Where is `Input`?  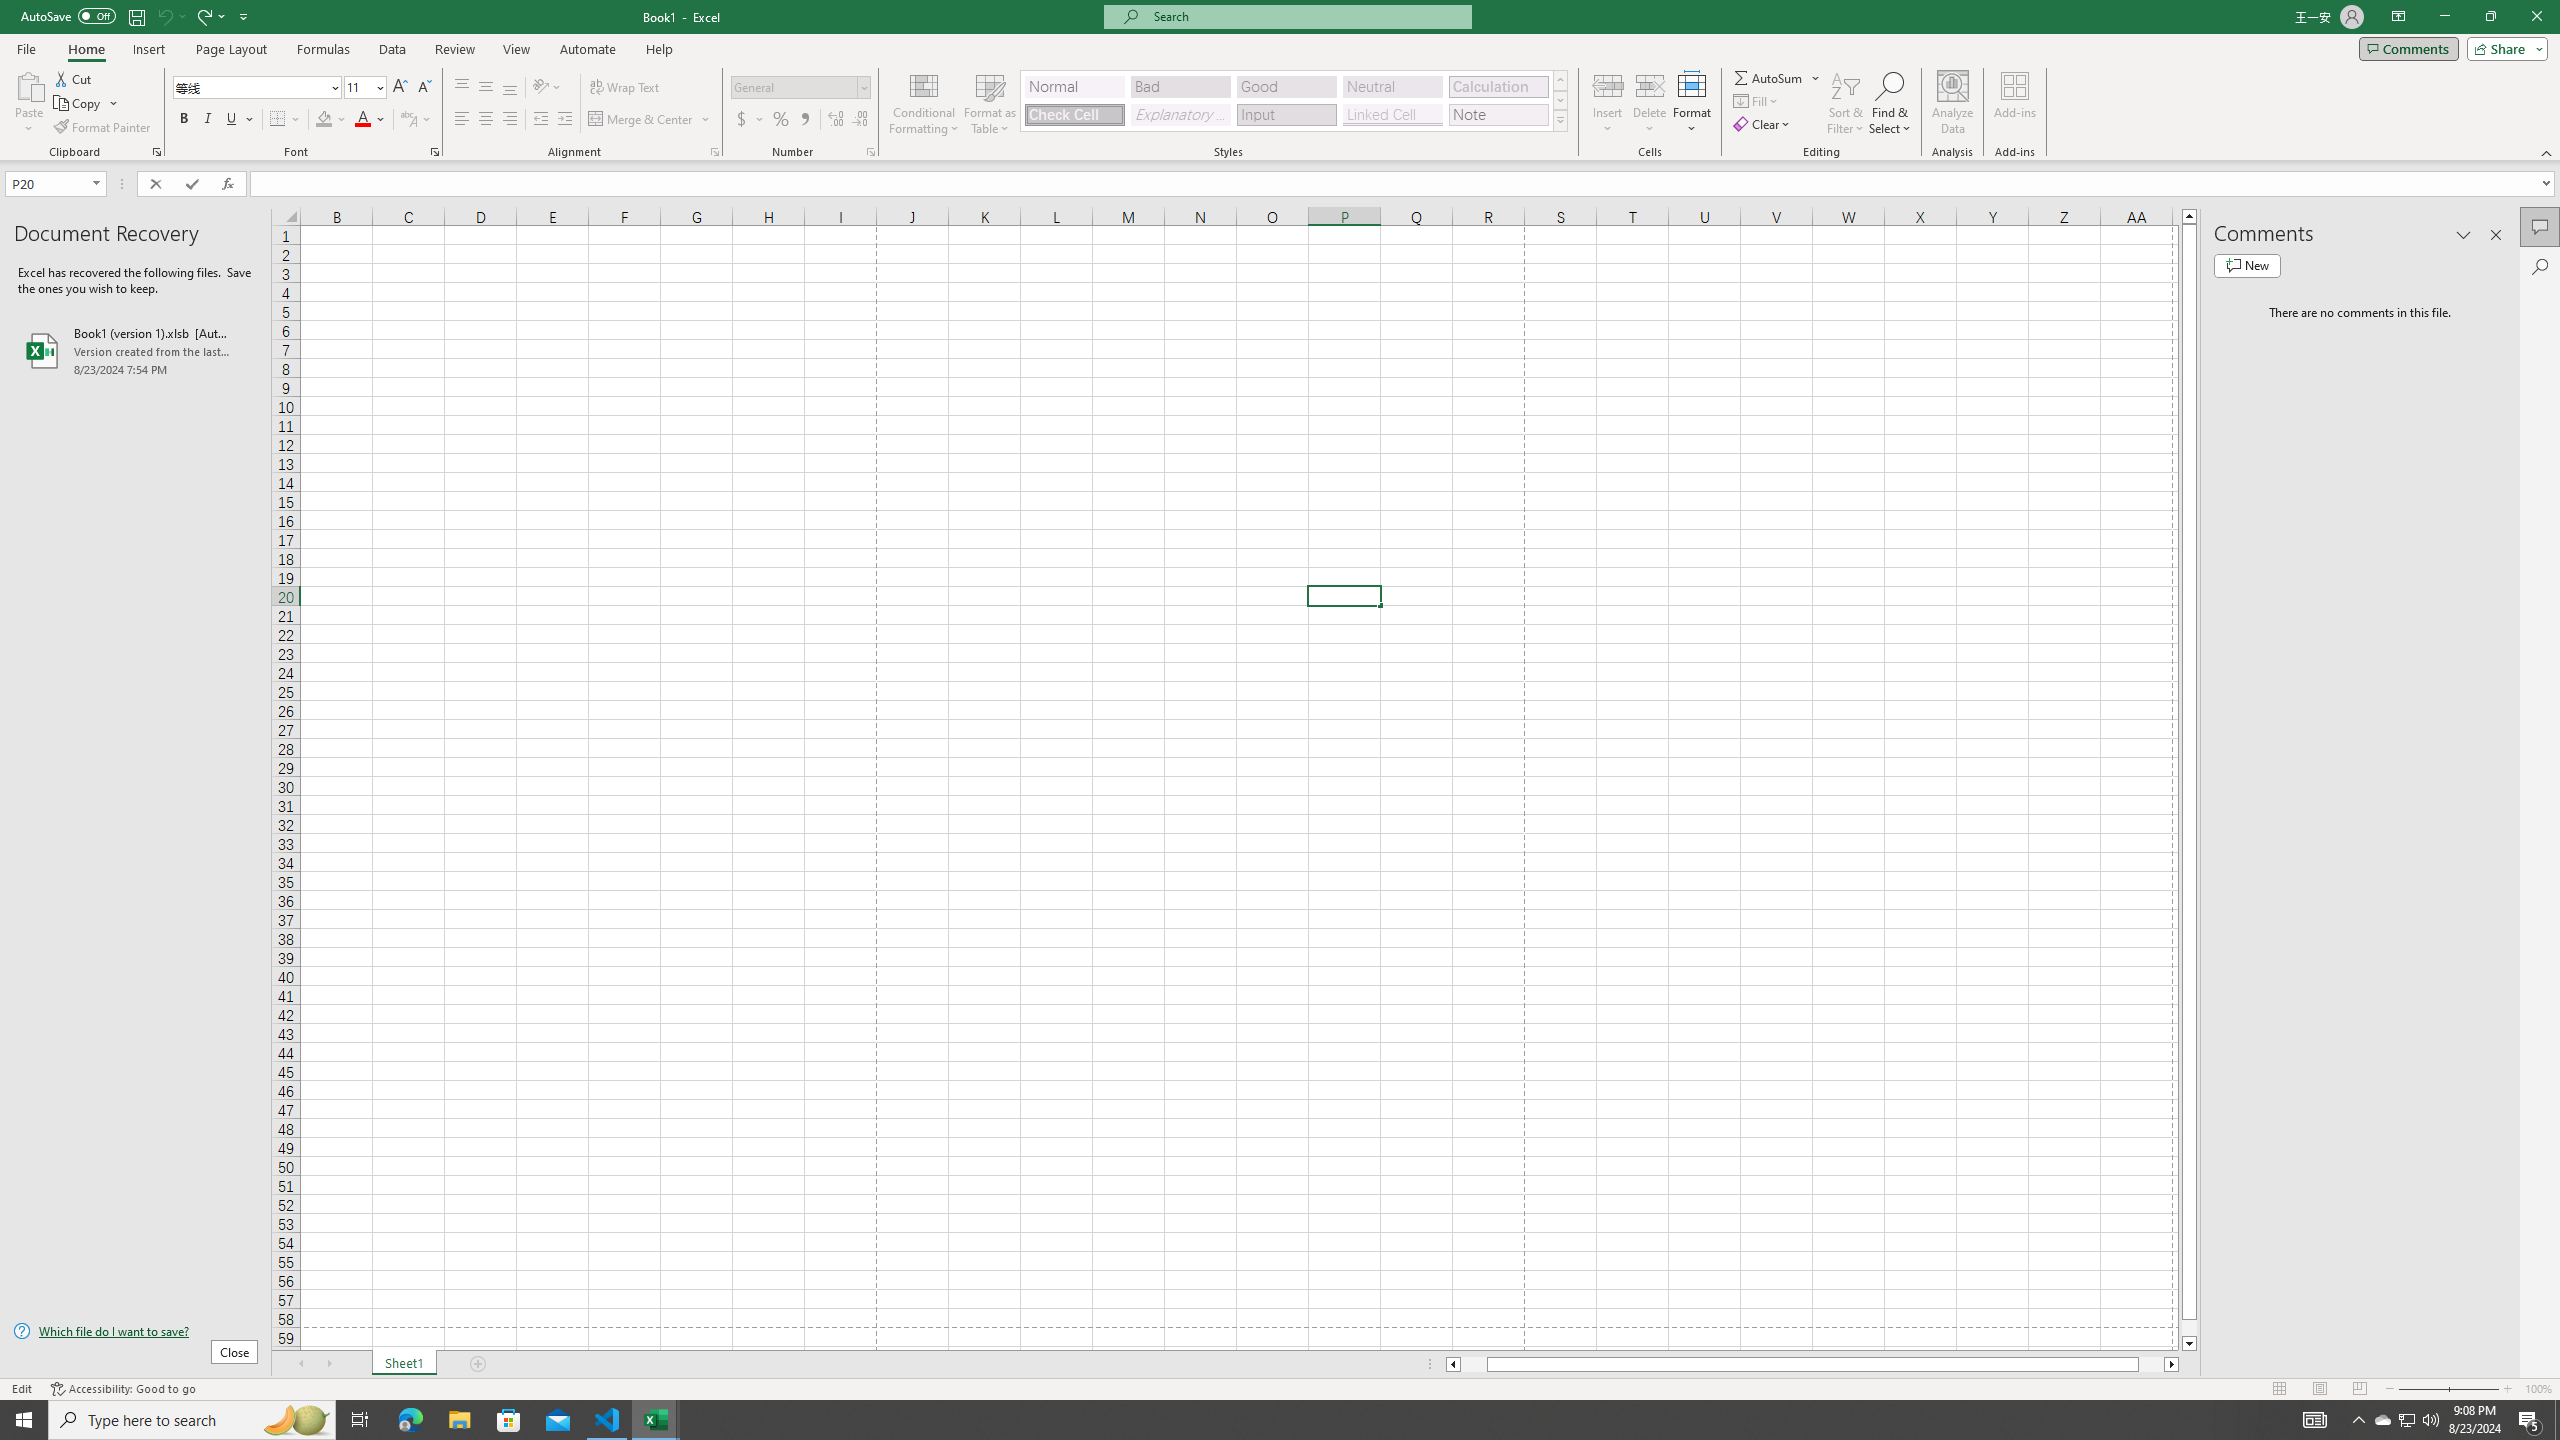 Input is located at coordinates (1286, 114).